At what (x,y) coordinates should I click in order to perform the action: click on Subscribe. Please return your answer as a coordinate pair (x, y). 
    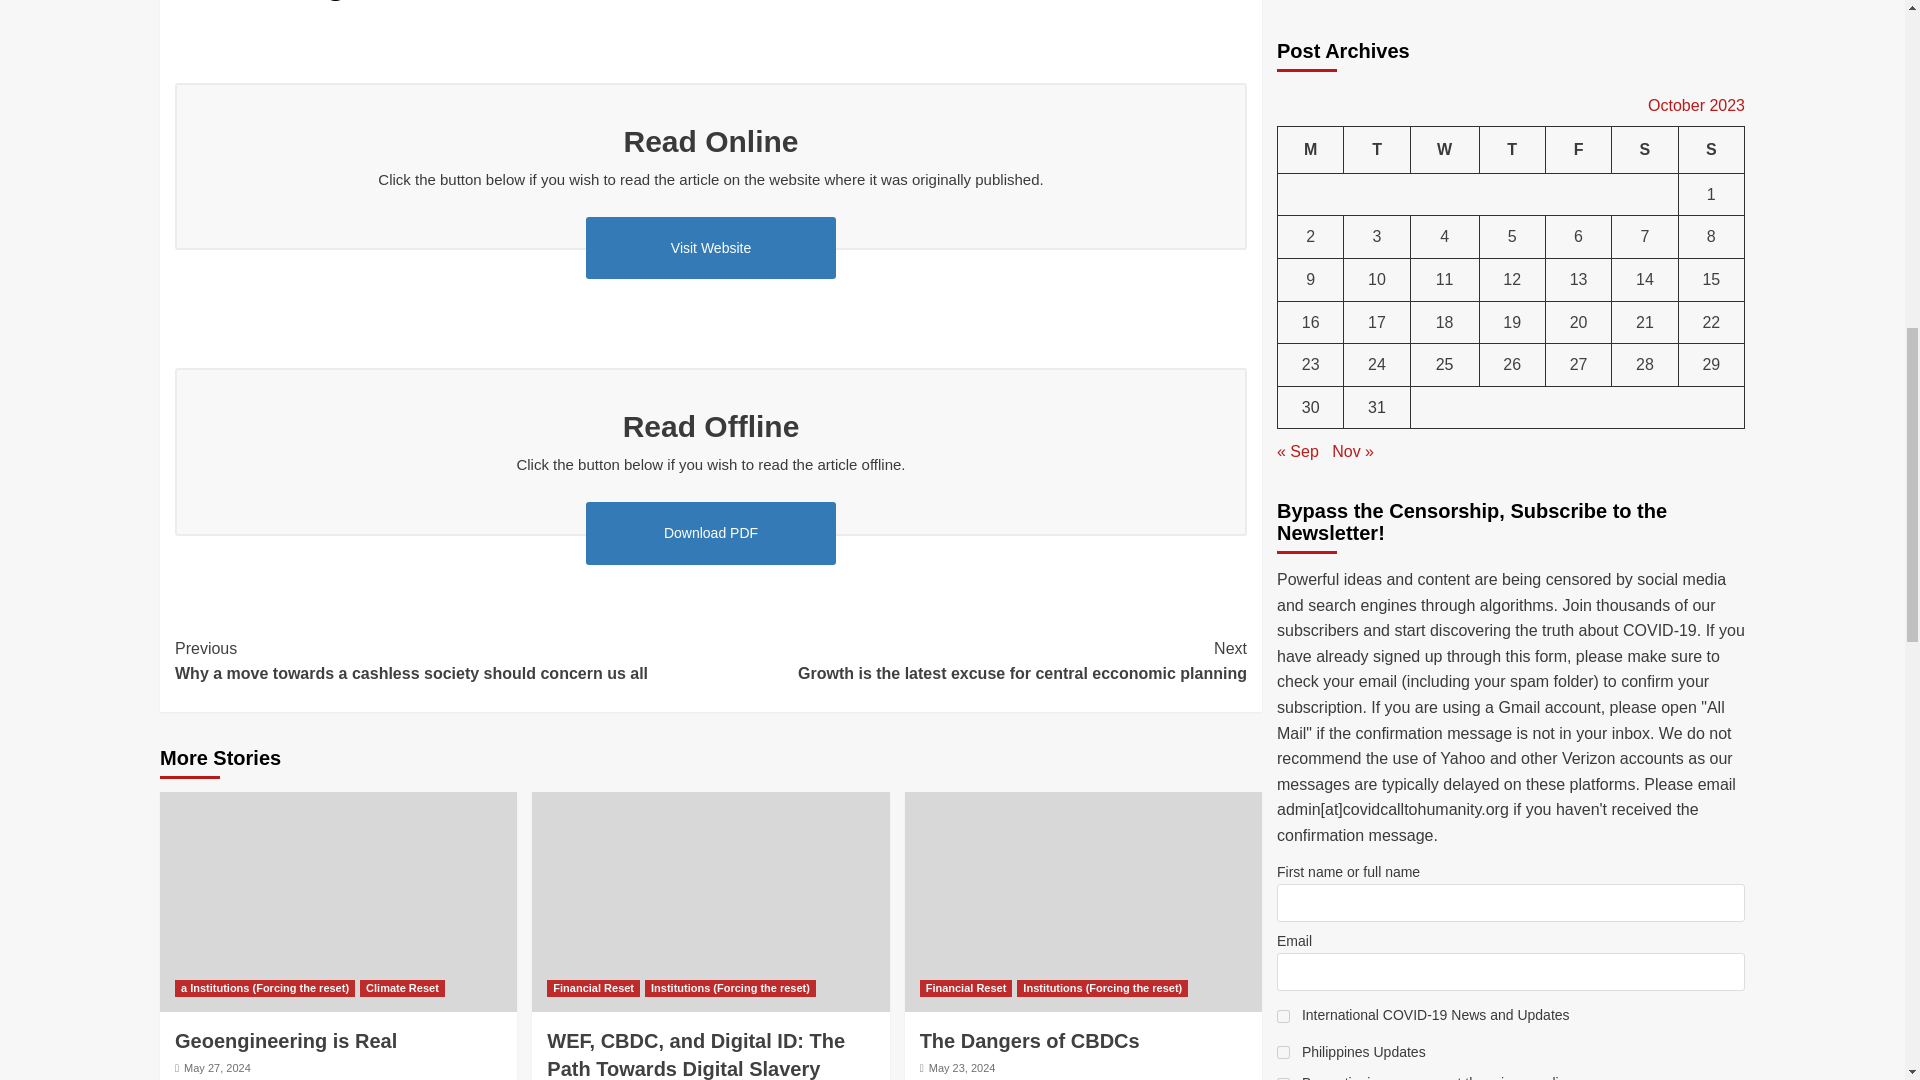
    Looking at the image, I should click on (1510, 313).